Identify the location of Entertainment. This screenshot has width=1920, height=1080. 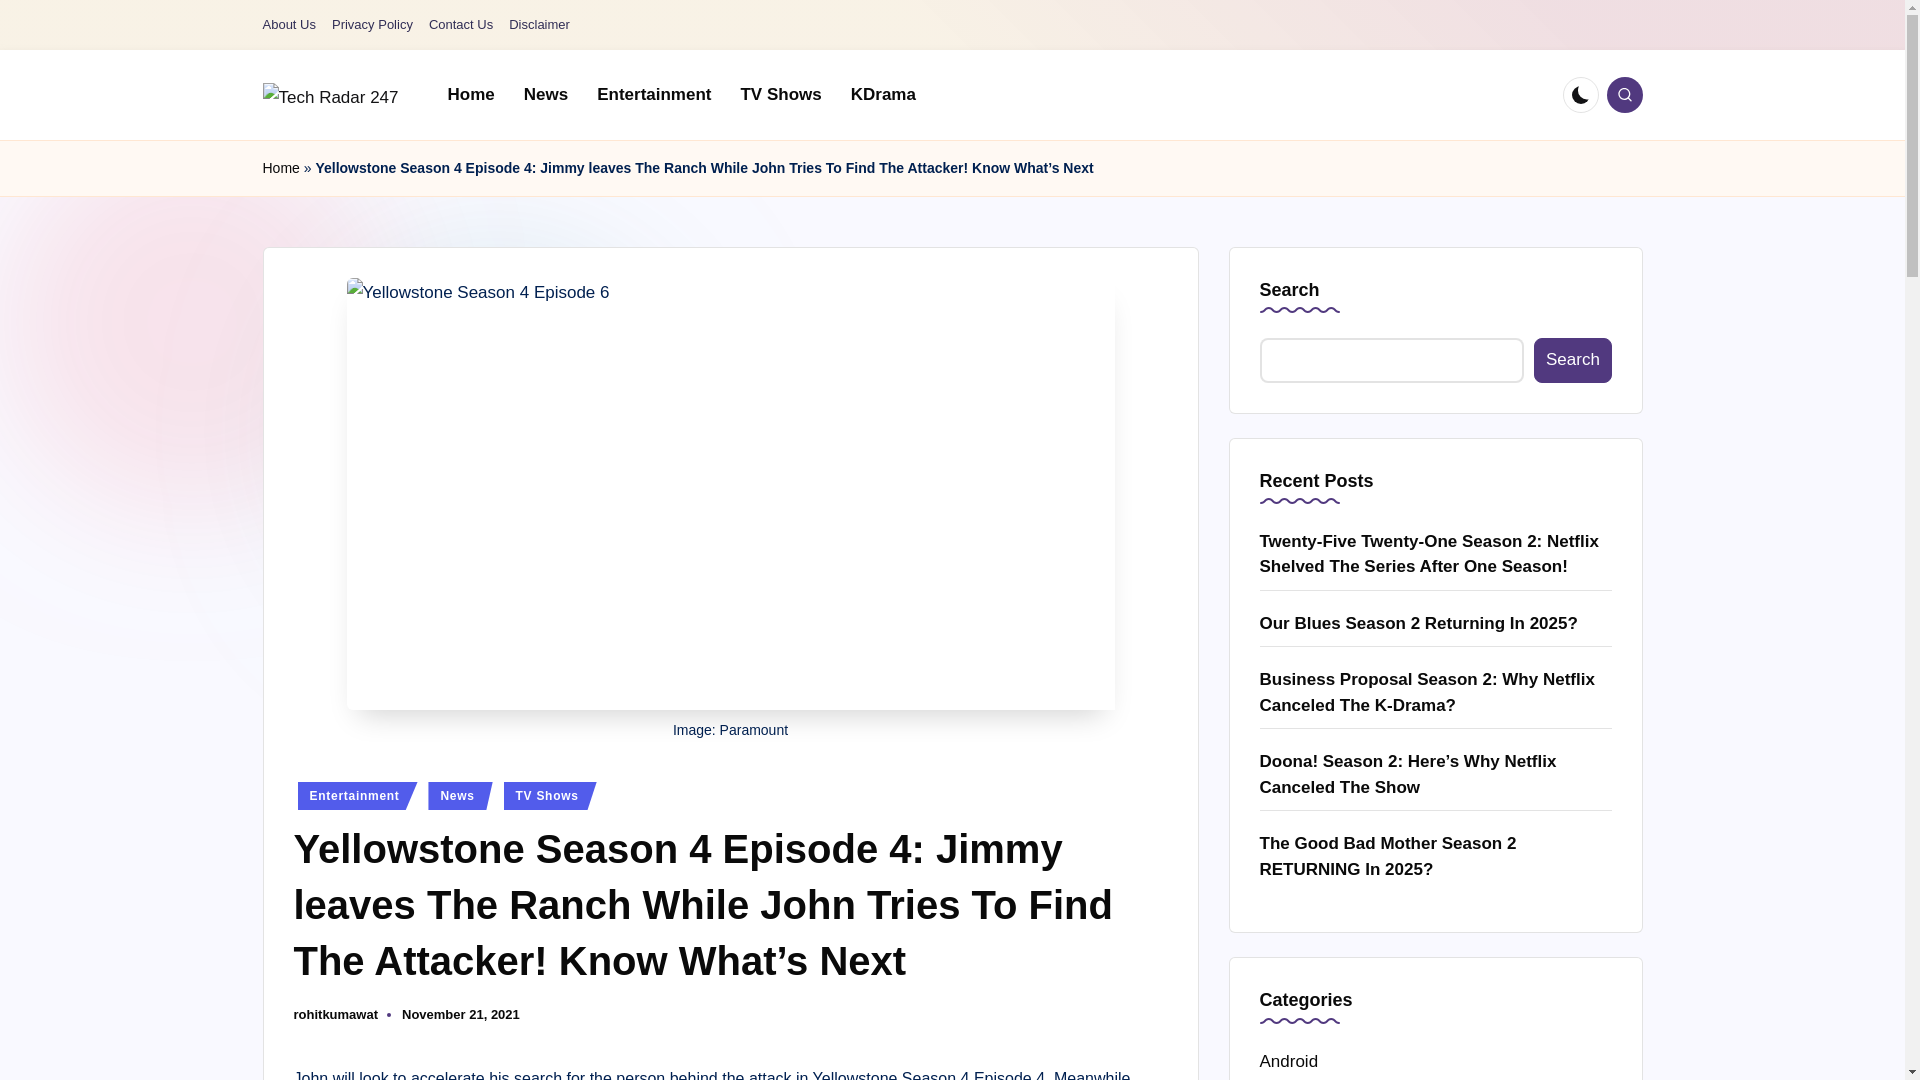
(654, 94).